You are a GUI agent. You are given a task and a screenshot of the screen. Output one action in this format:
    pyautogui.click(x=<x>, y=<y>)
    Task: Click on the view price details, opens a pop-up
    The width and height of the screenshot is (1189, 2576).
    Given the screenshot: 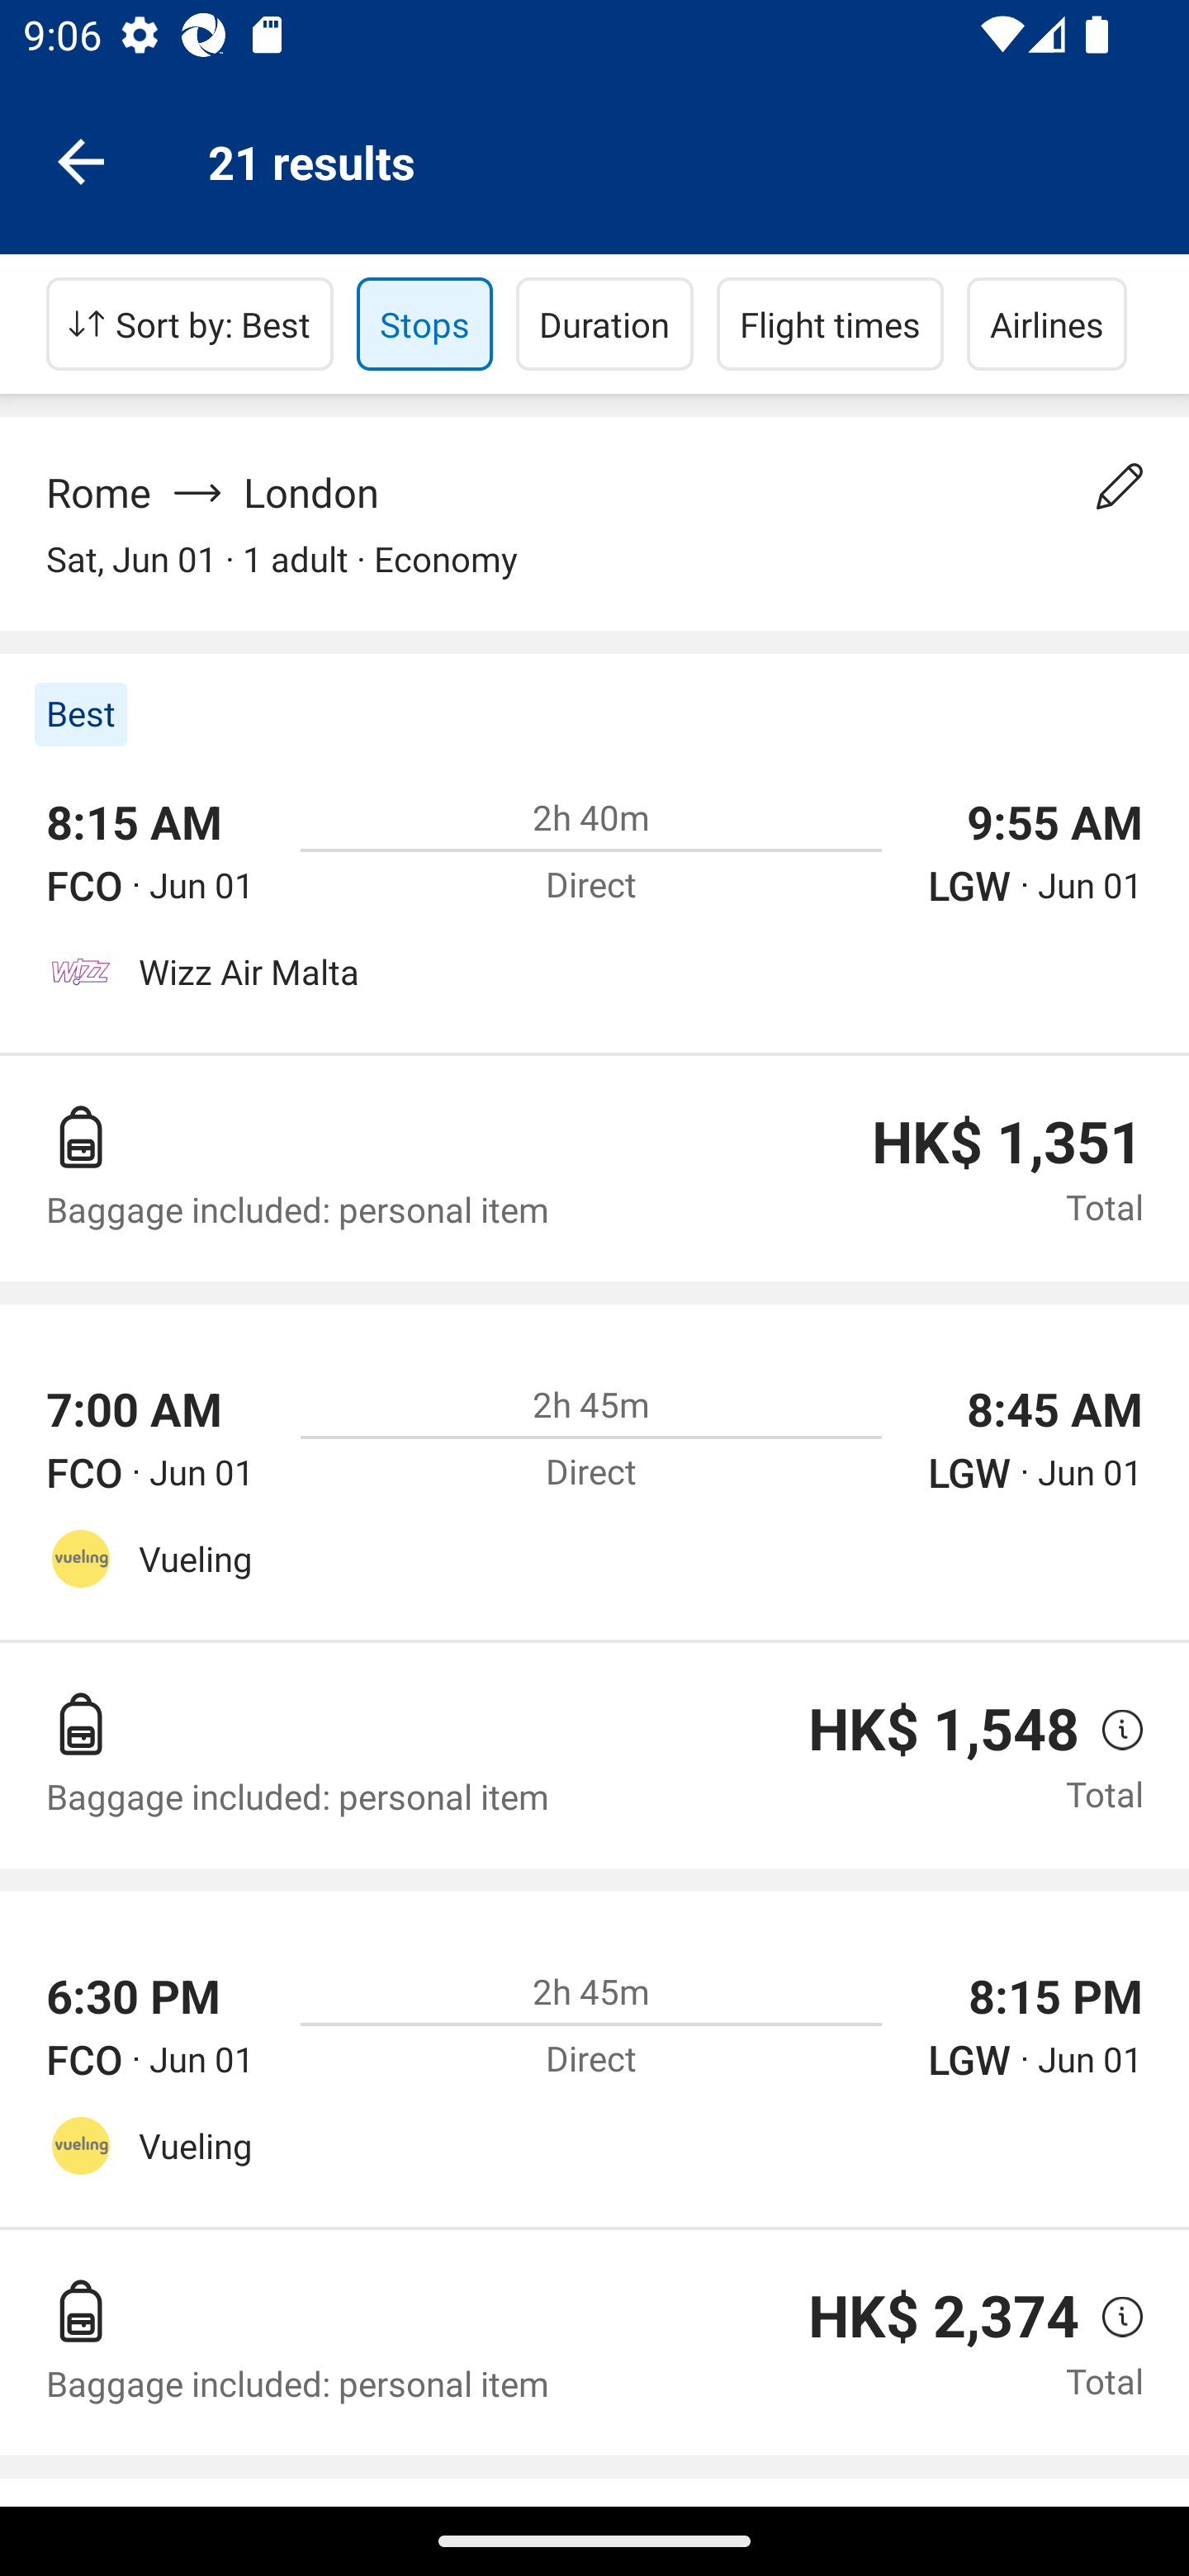 What is the action you would take?
    pyautogui.click(x=1111, y=2317)
    